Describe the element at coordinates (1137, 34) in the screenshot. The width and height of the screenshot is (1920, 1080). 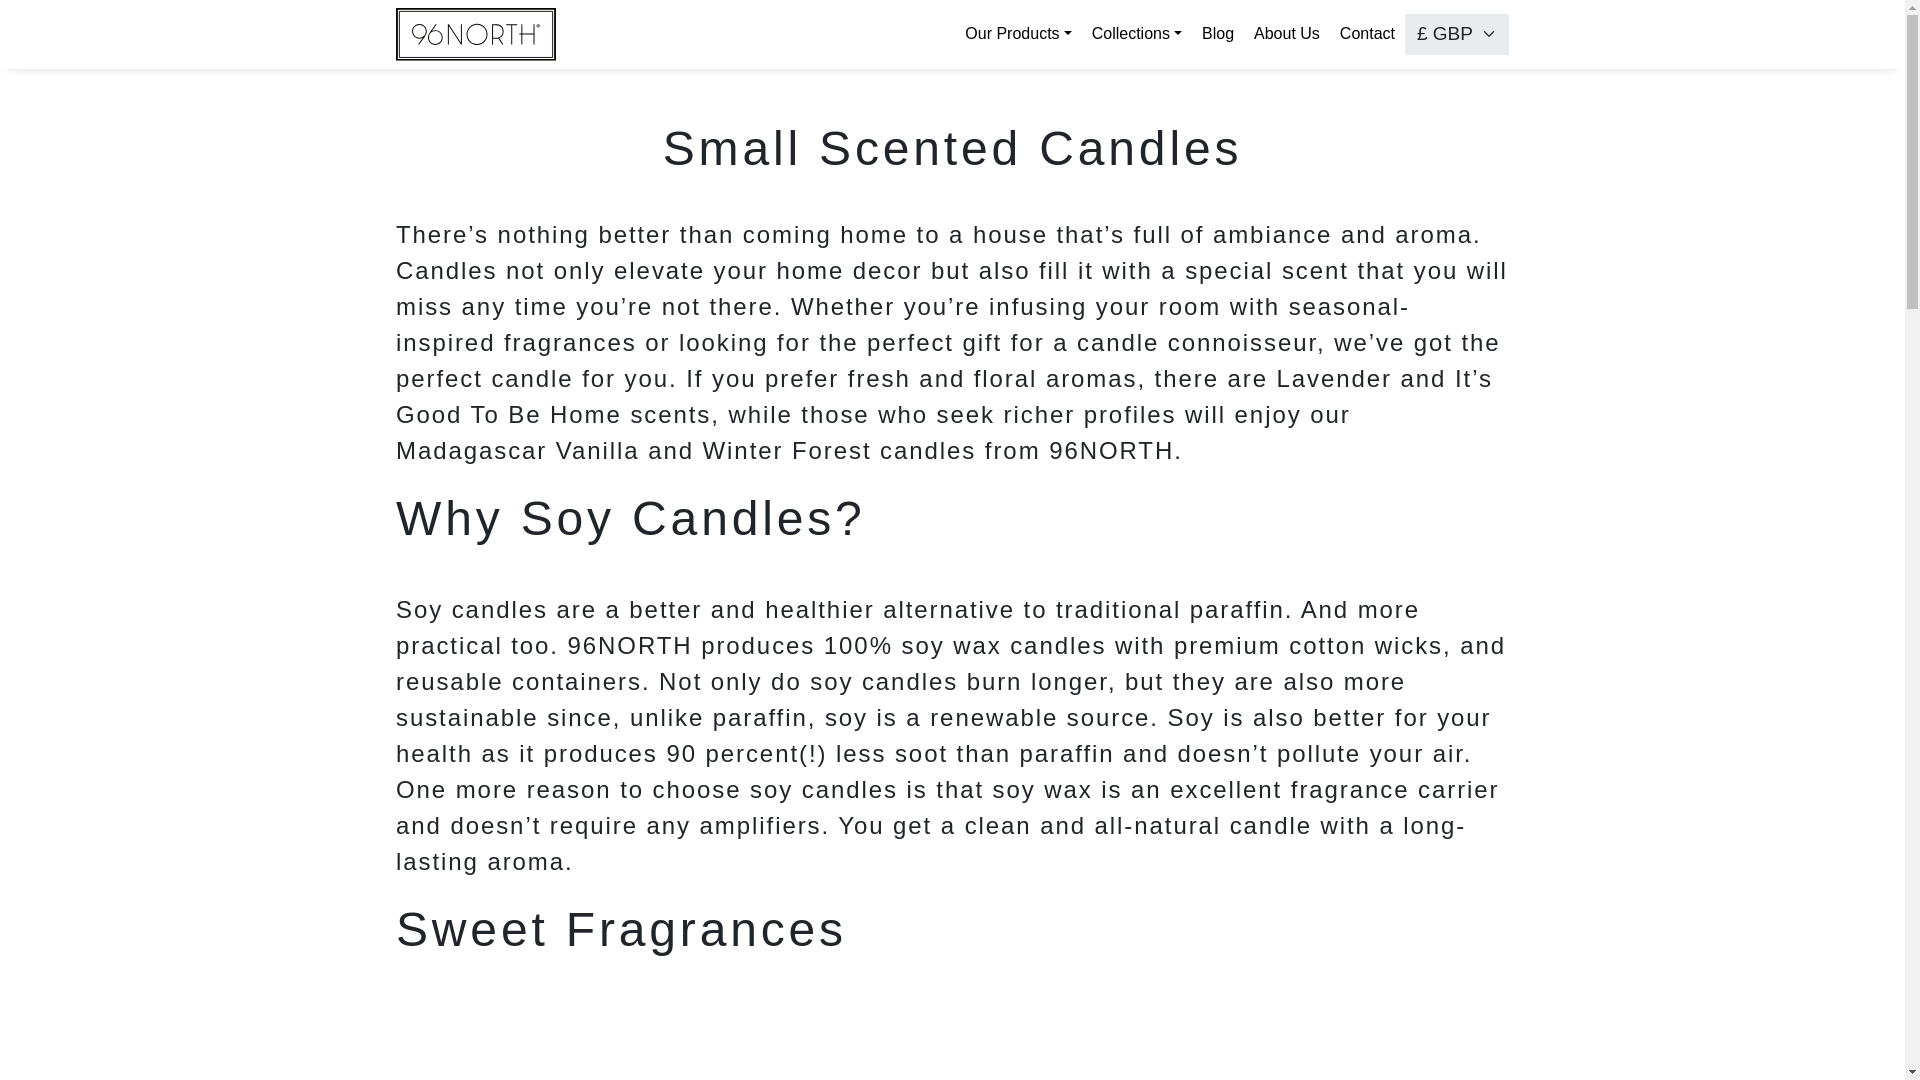
I see `Collections` at that location.